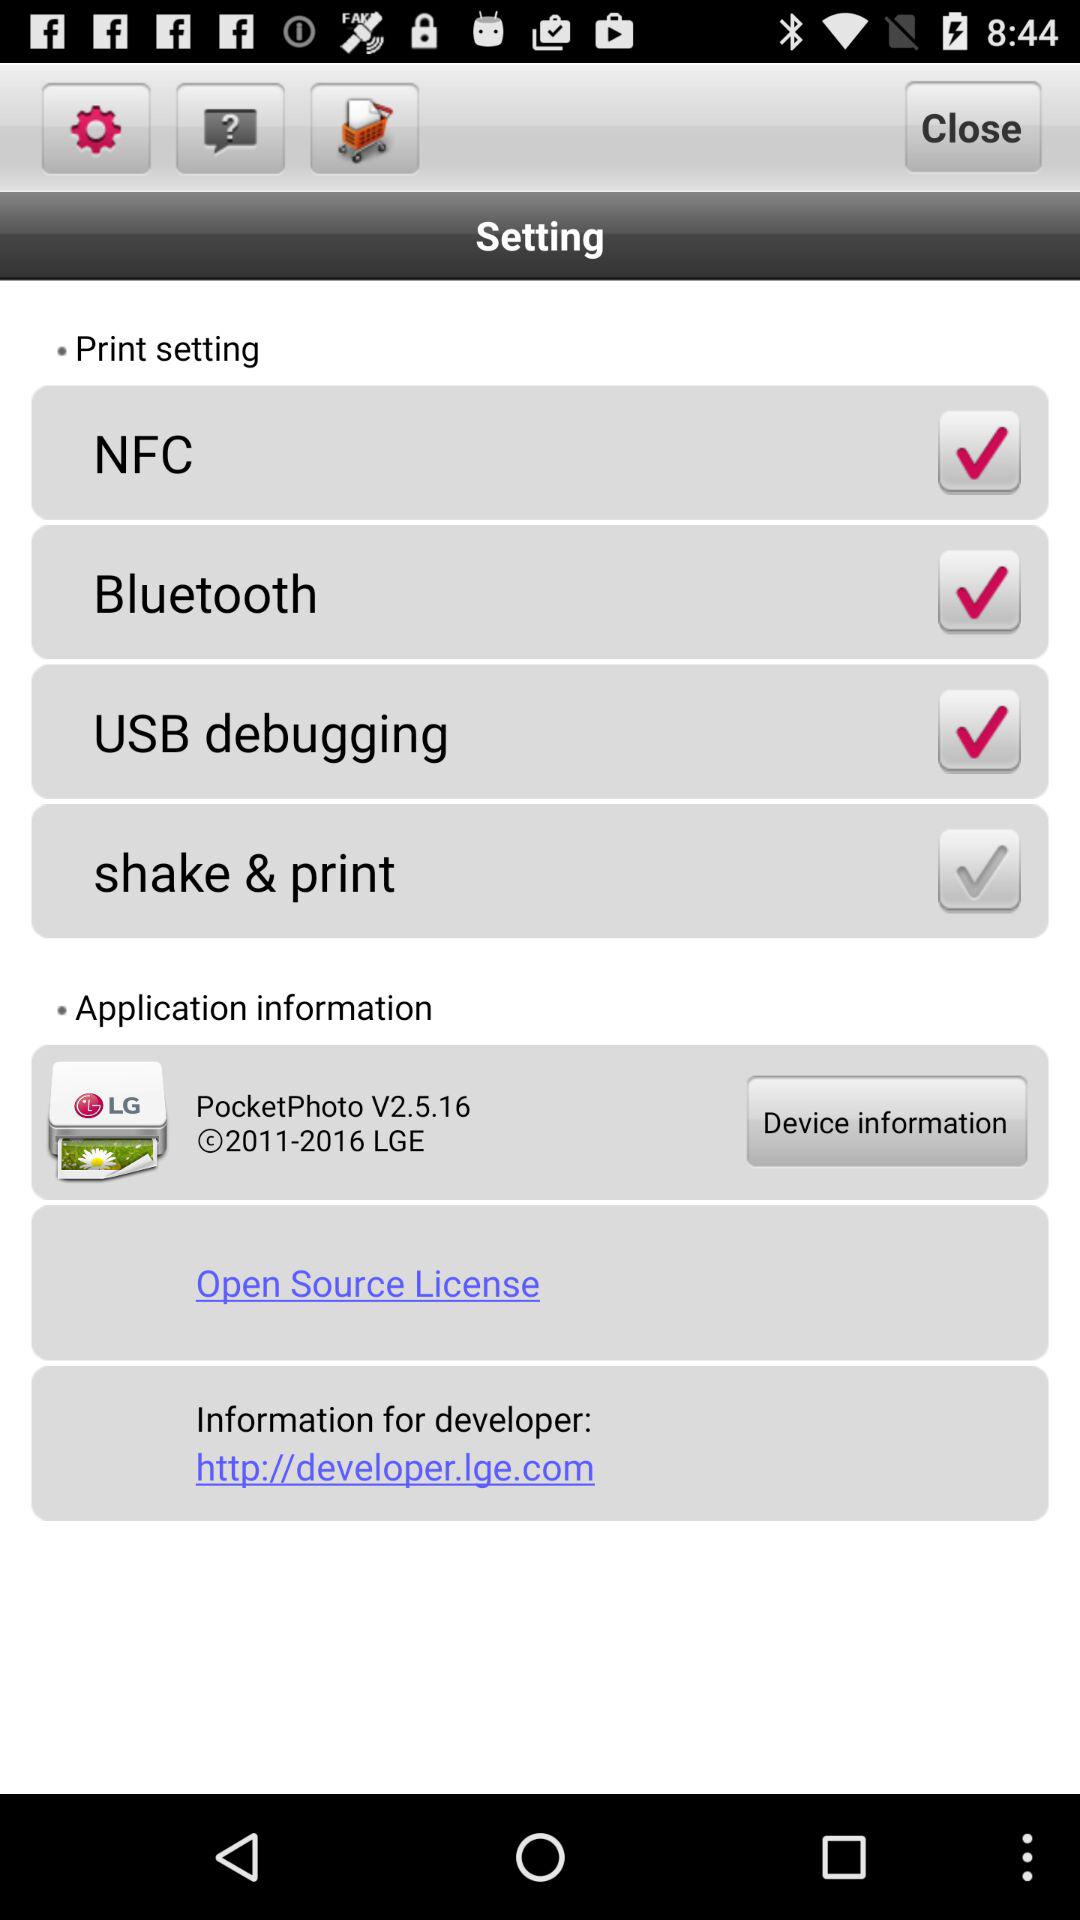 The height and width of the screenshot is (1920, 1080). What do you see at coordinates (885, 1122) in the screenshot?
I see `press device information item` at bounding box center [885, 1122].